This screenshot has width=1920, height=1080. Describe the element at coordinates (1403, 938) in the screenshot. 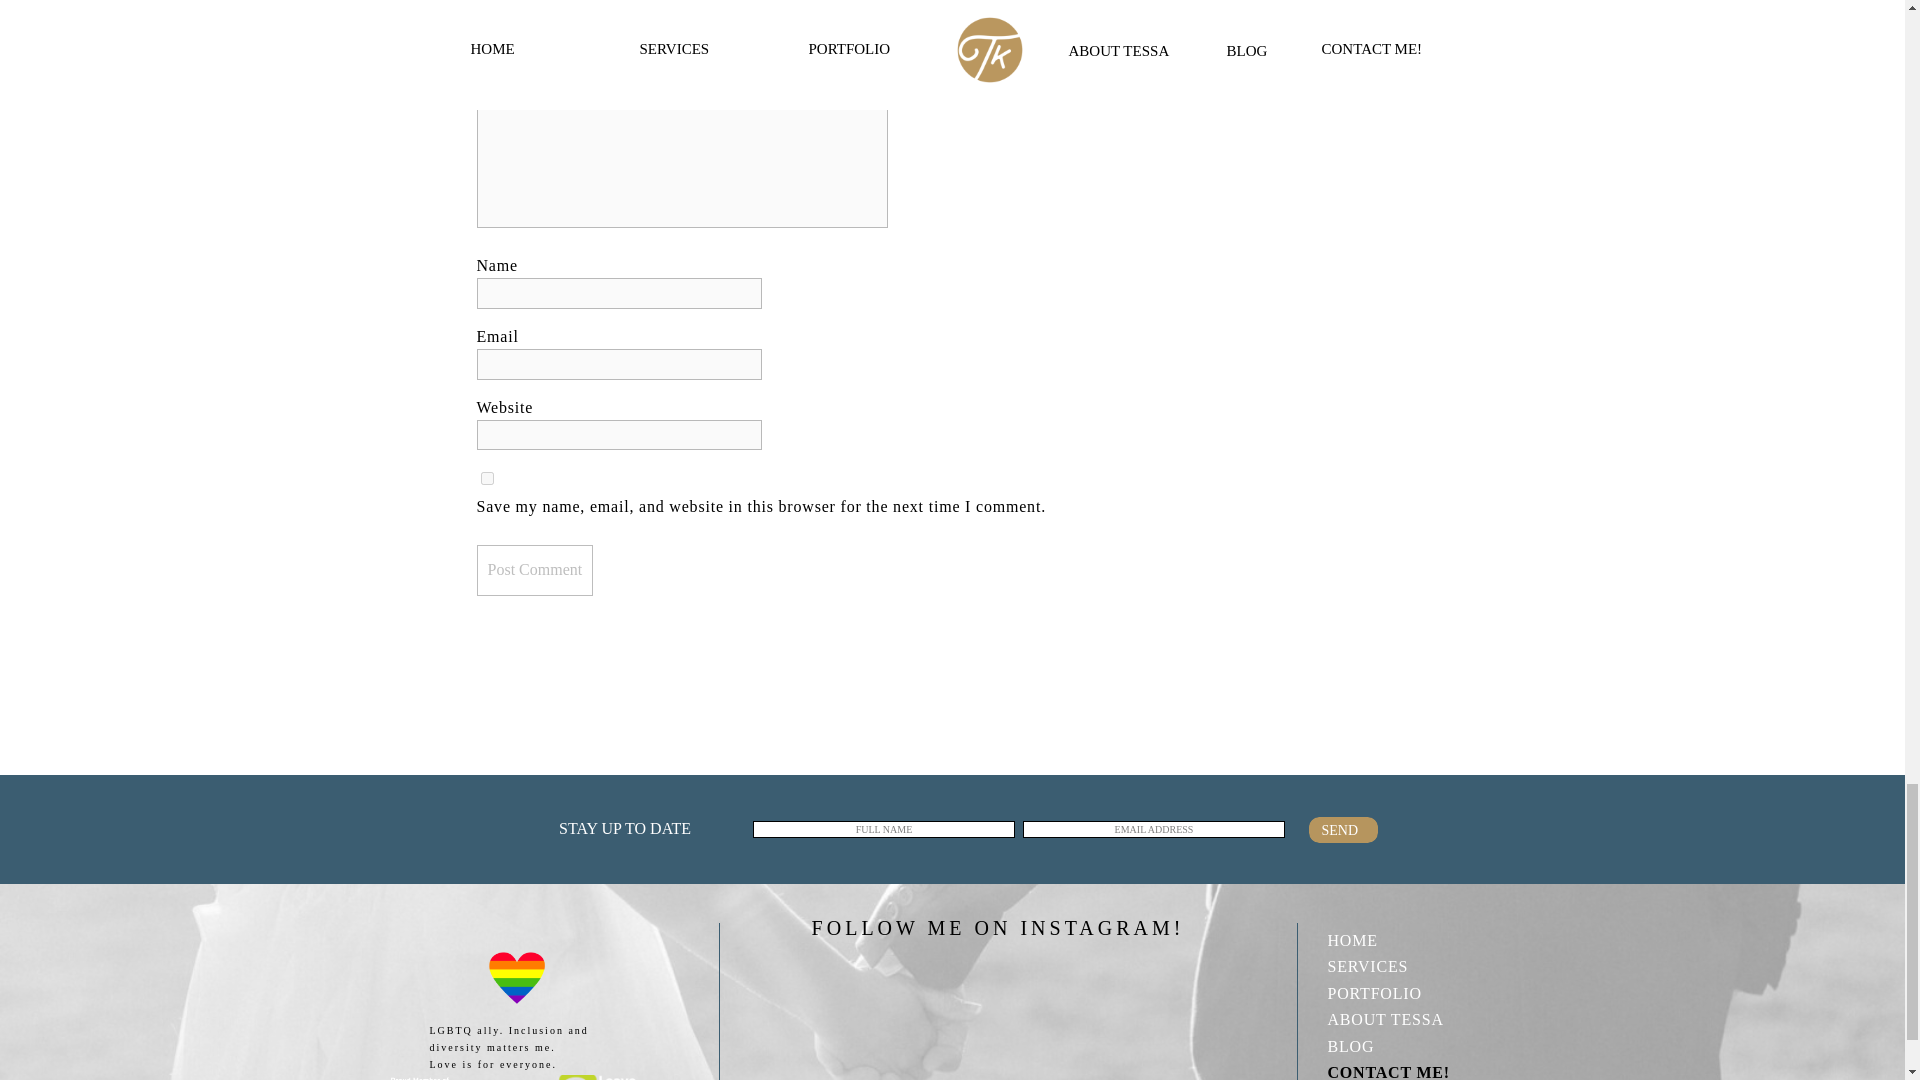

I see `HOME` at that location.